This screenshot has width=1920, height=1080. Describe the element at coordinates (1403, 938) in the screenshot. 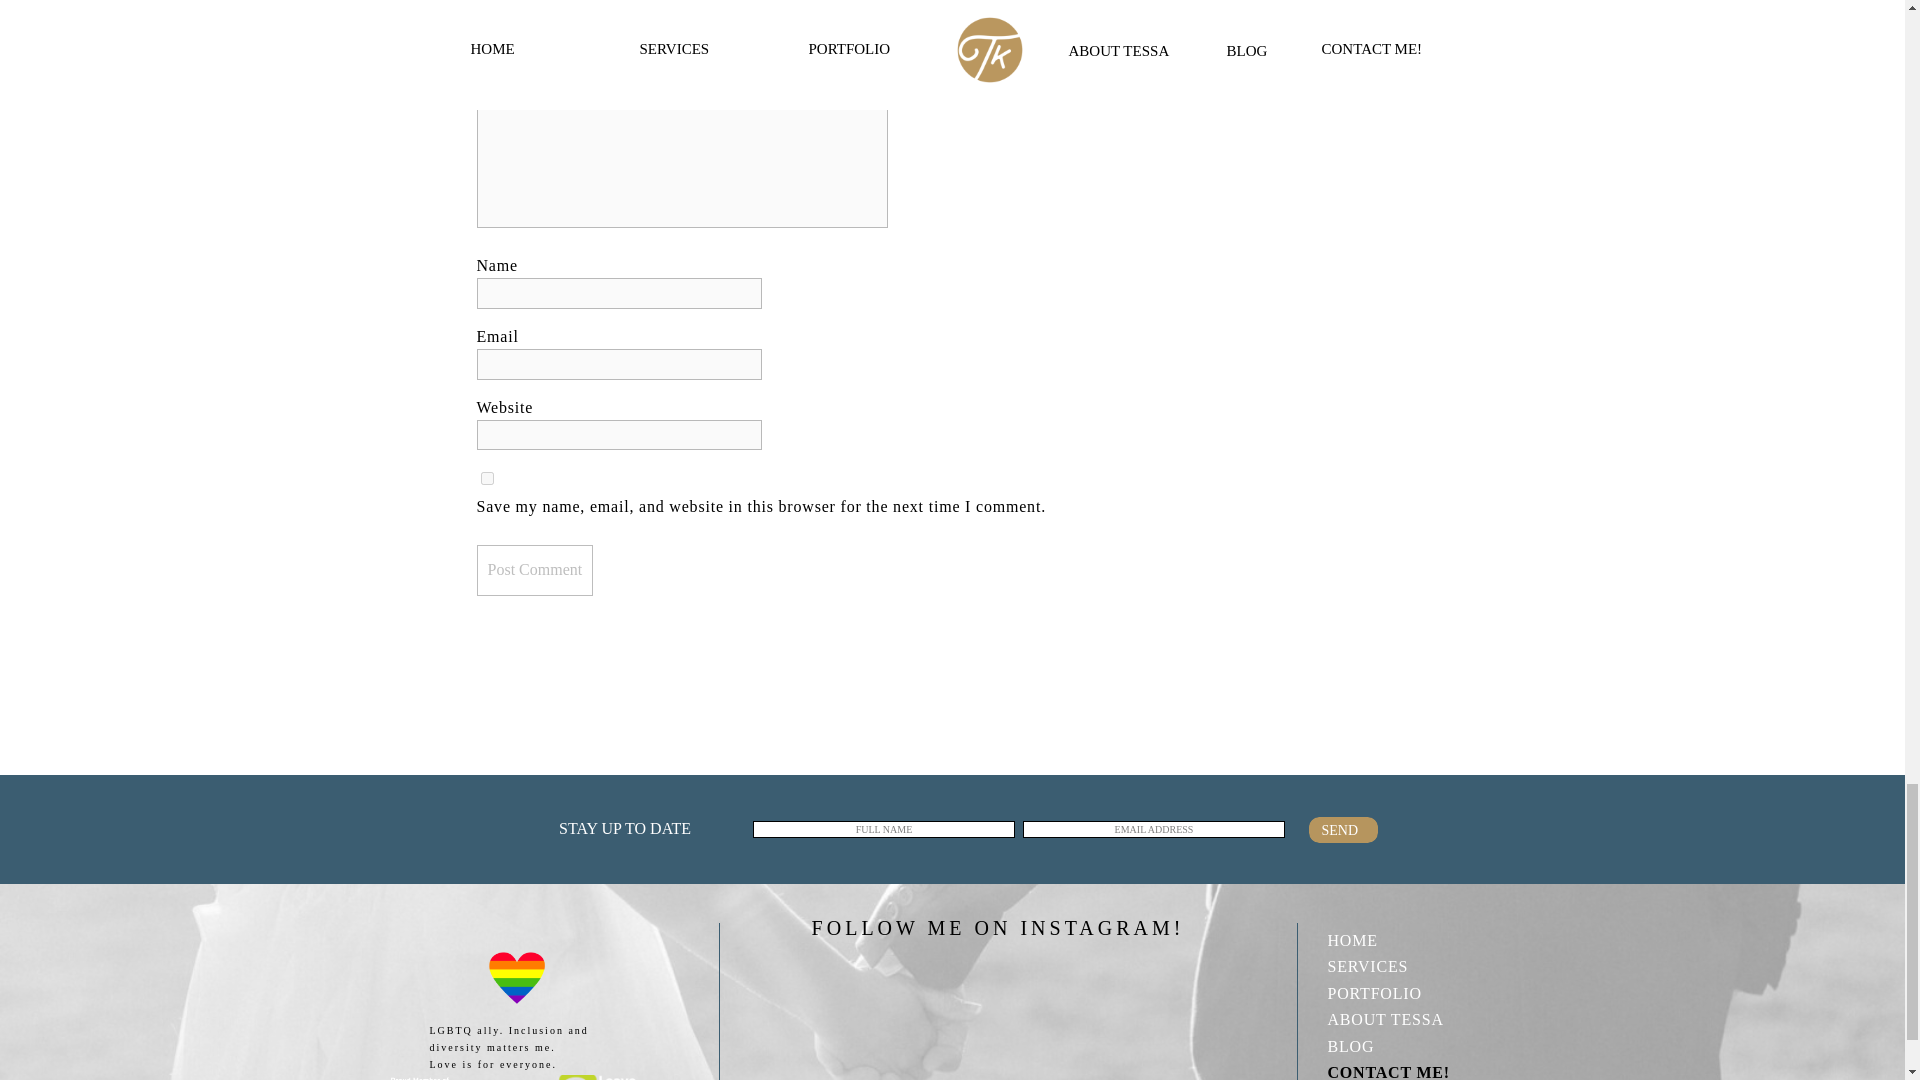

I see `HOME` at that location.